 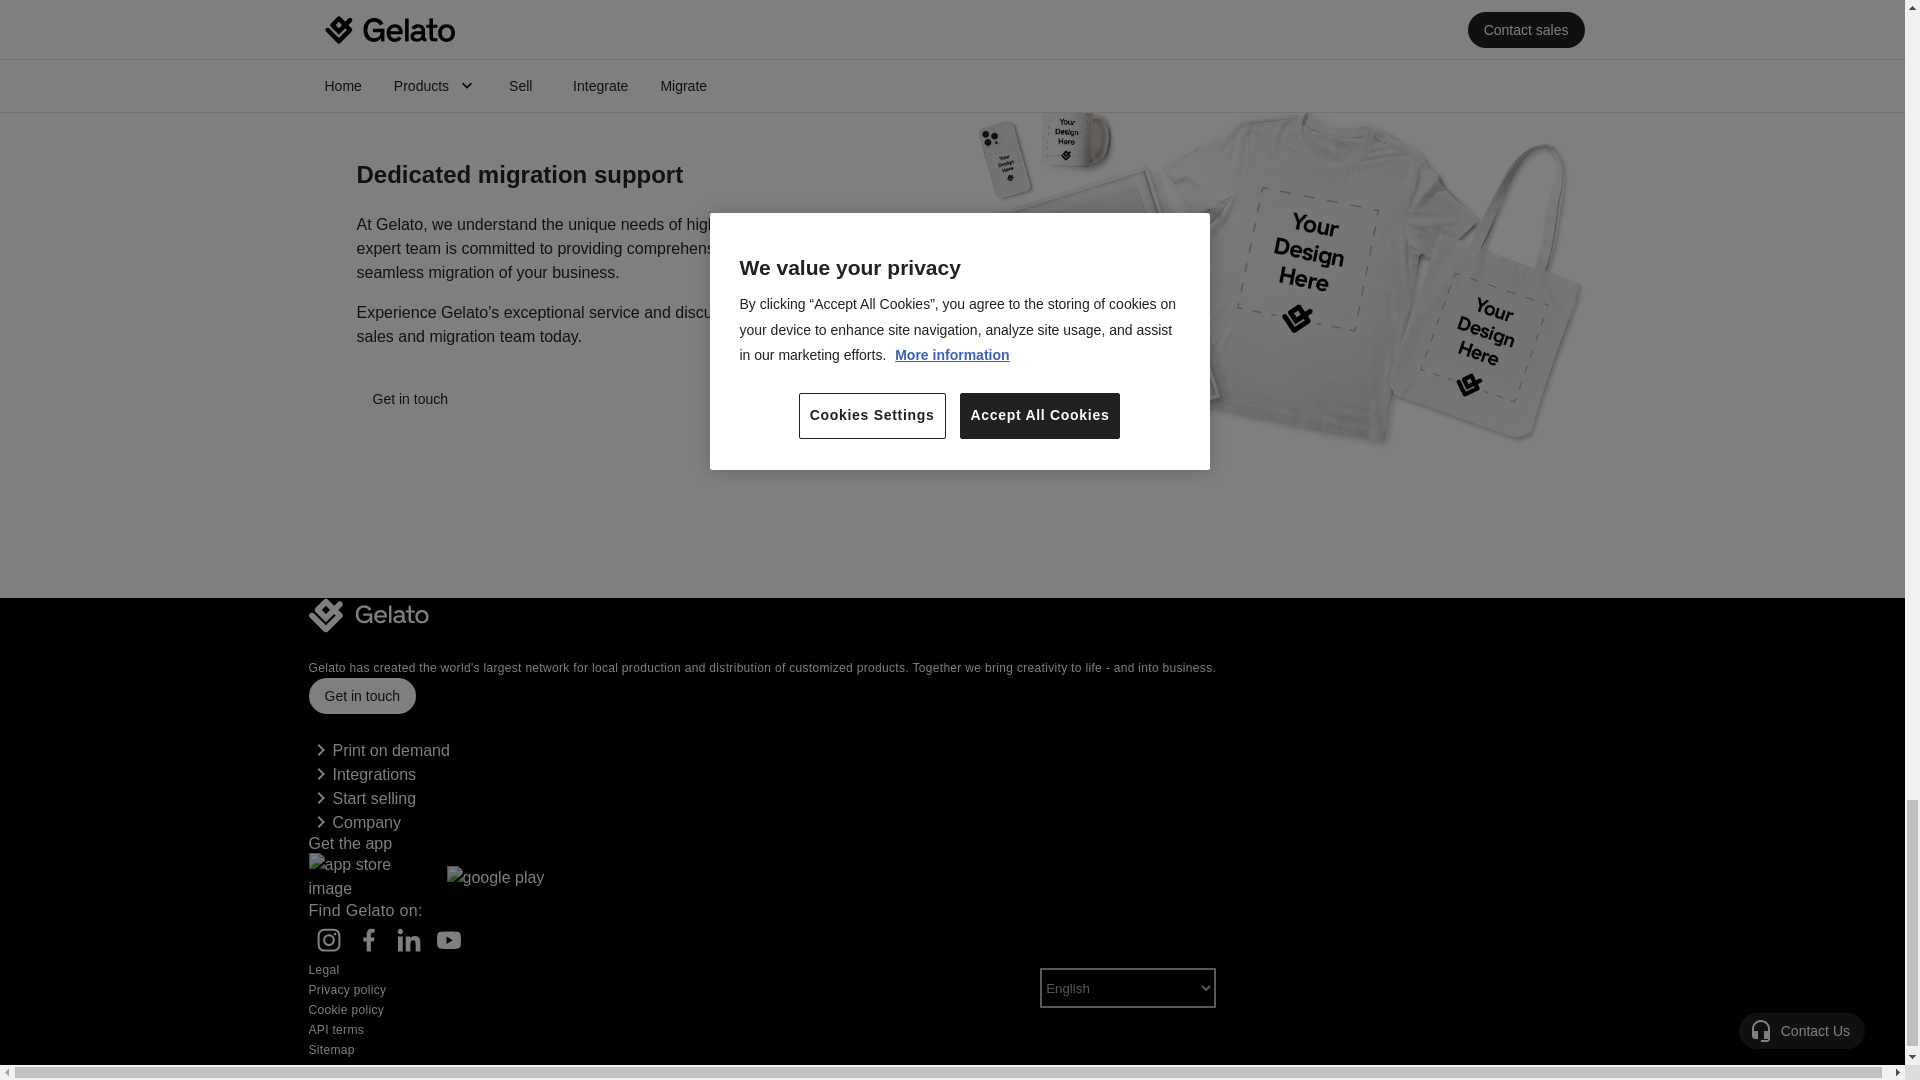 What do you see at coordinates (410, 398) in the screenshot?
I see `Get in touch` at bounding box center [410, 398].